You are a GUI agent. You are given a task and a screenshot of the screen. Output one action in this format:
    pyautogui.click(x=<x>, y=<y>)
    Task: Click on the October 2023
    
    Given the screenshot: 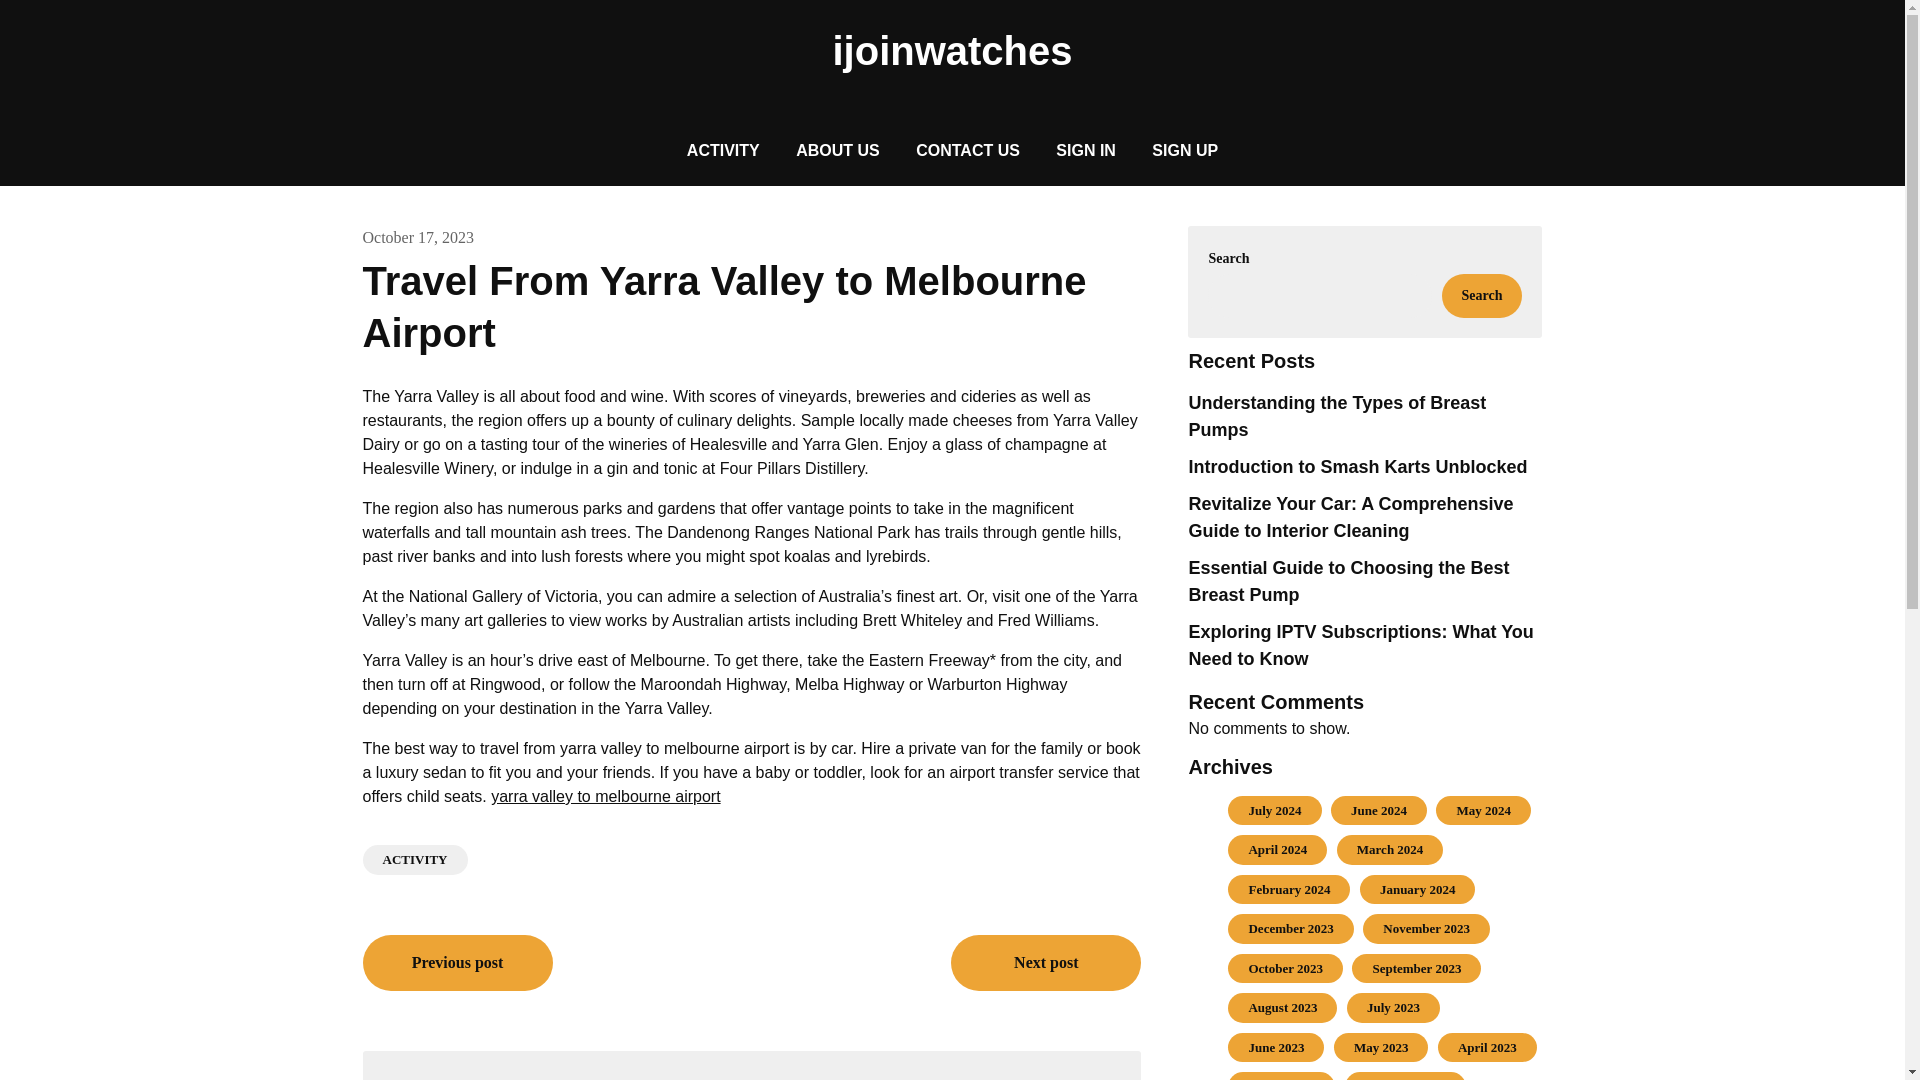 What is the action you would take?
    pyautogui.click(x=1285, y=968)
    